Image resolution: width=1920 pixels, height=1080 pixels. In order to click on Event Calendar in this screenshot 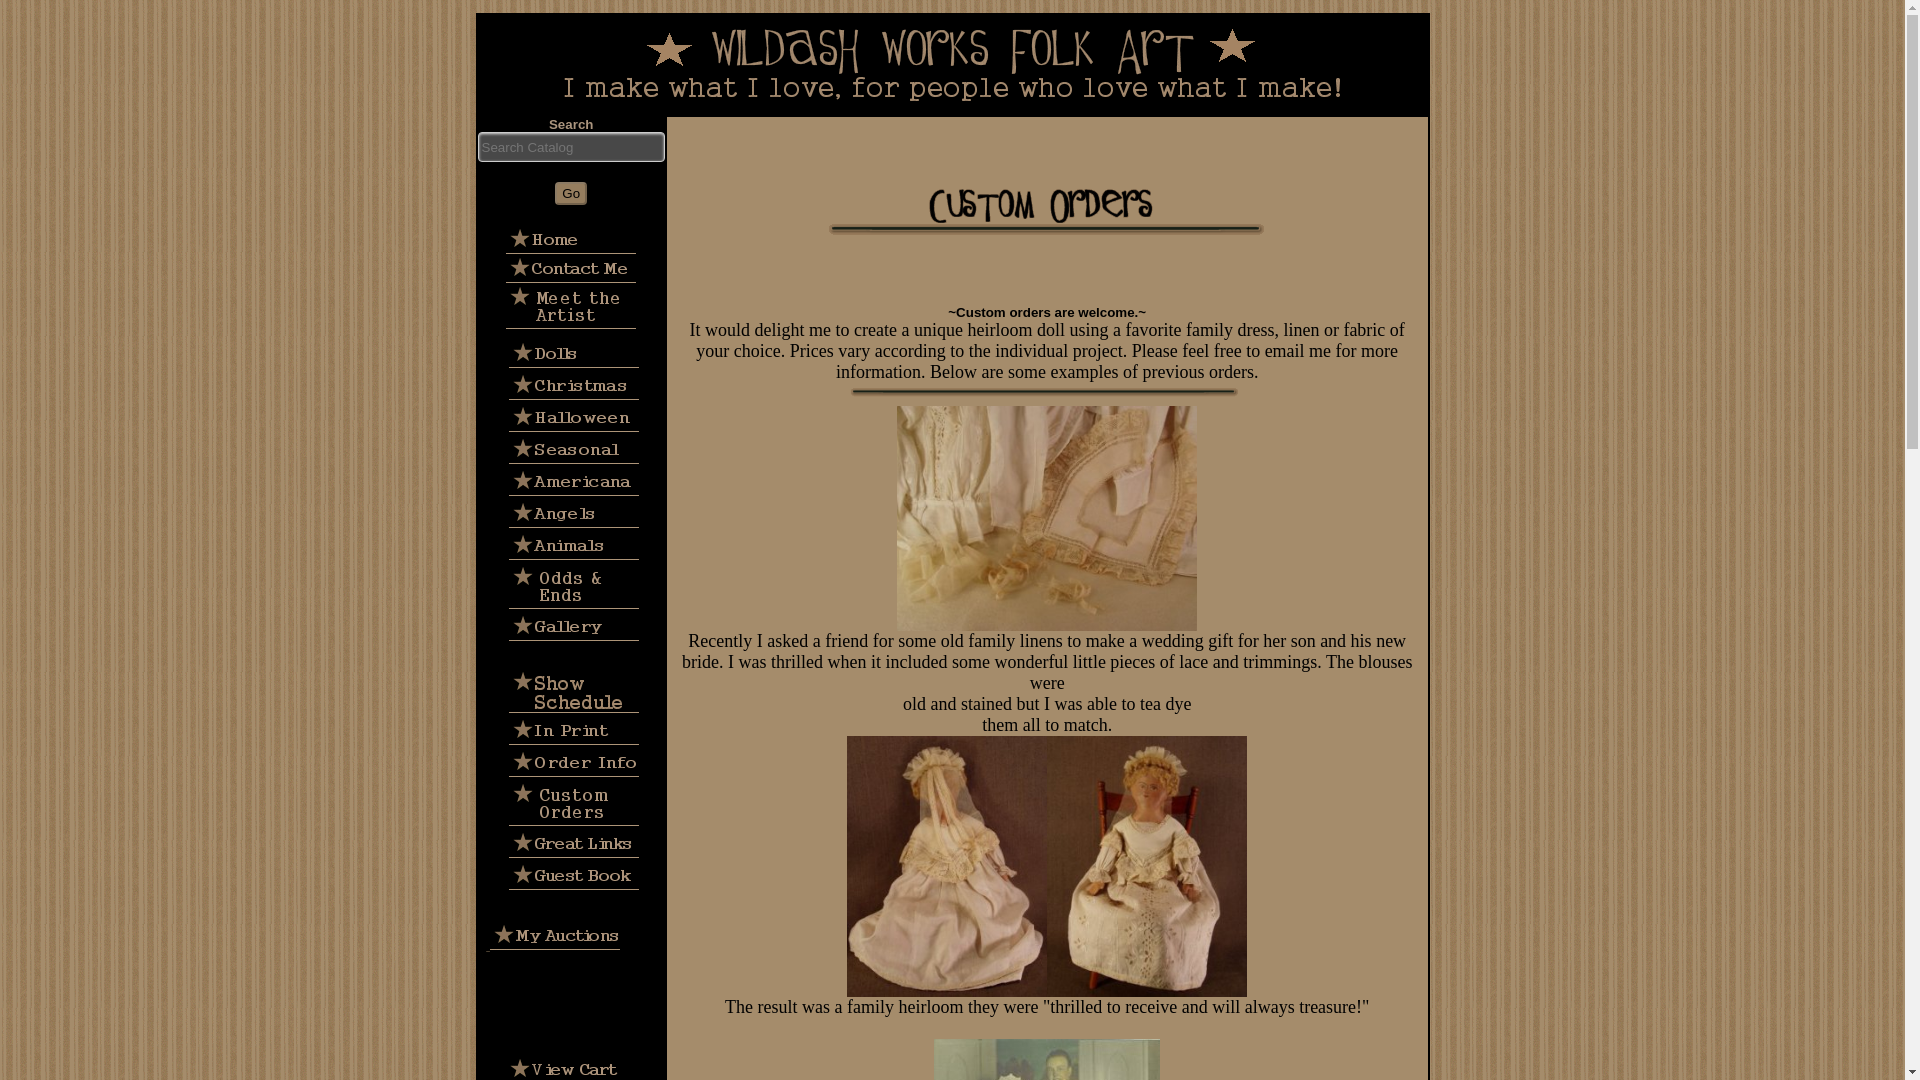, I will do `click(574, 690)`.